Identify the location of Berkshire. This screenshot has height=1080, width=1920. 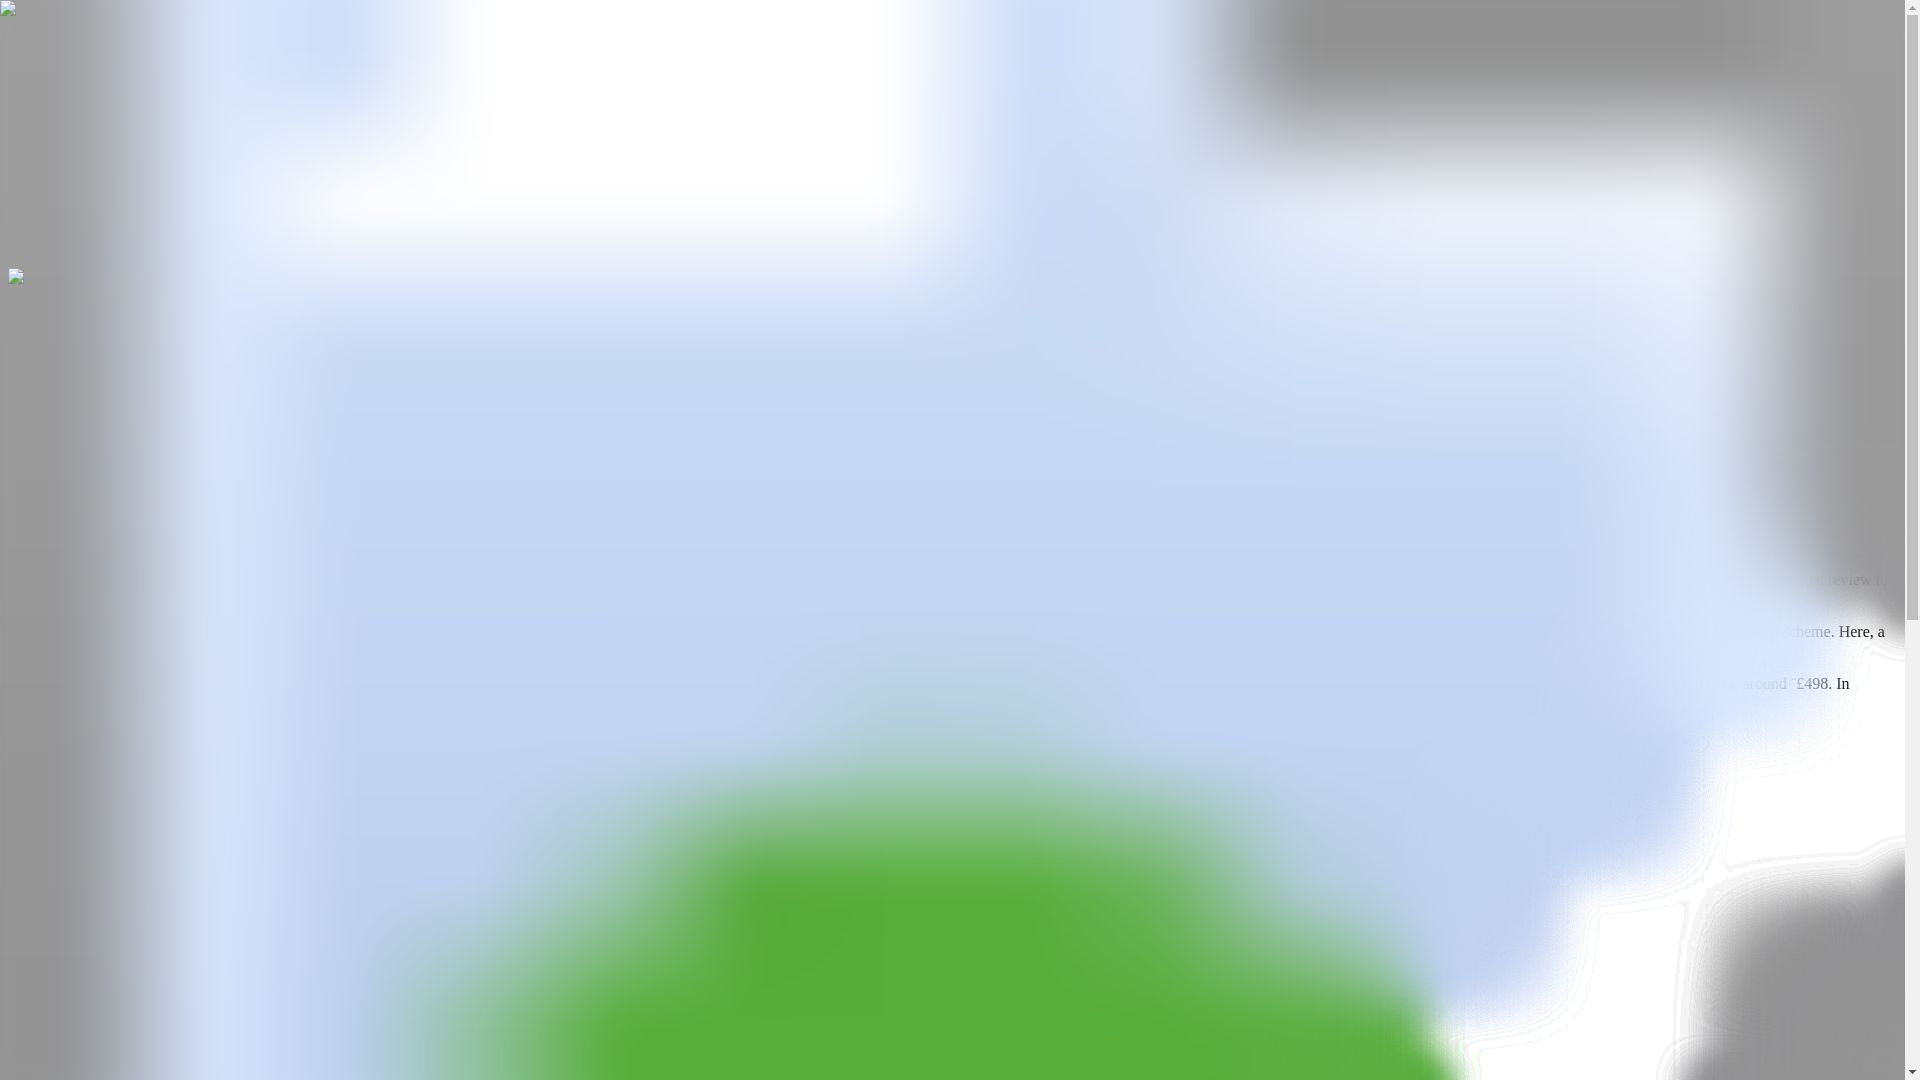
(40, 135).